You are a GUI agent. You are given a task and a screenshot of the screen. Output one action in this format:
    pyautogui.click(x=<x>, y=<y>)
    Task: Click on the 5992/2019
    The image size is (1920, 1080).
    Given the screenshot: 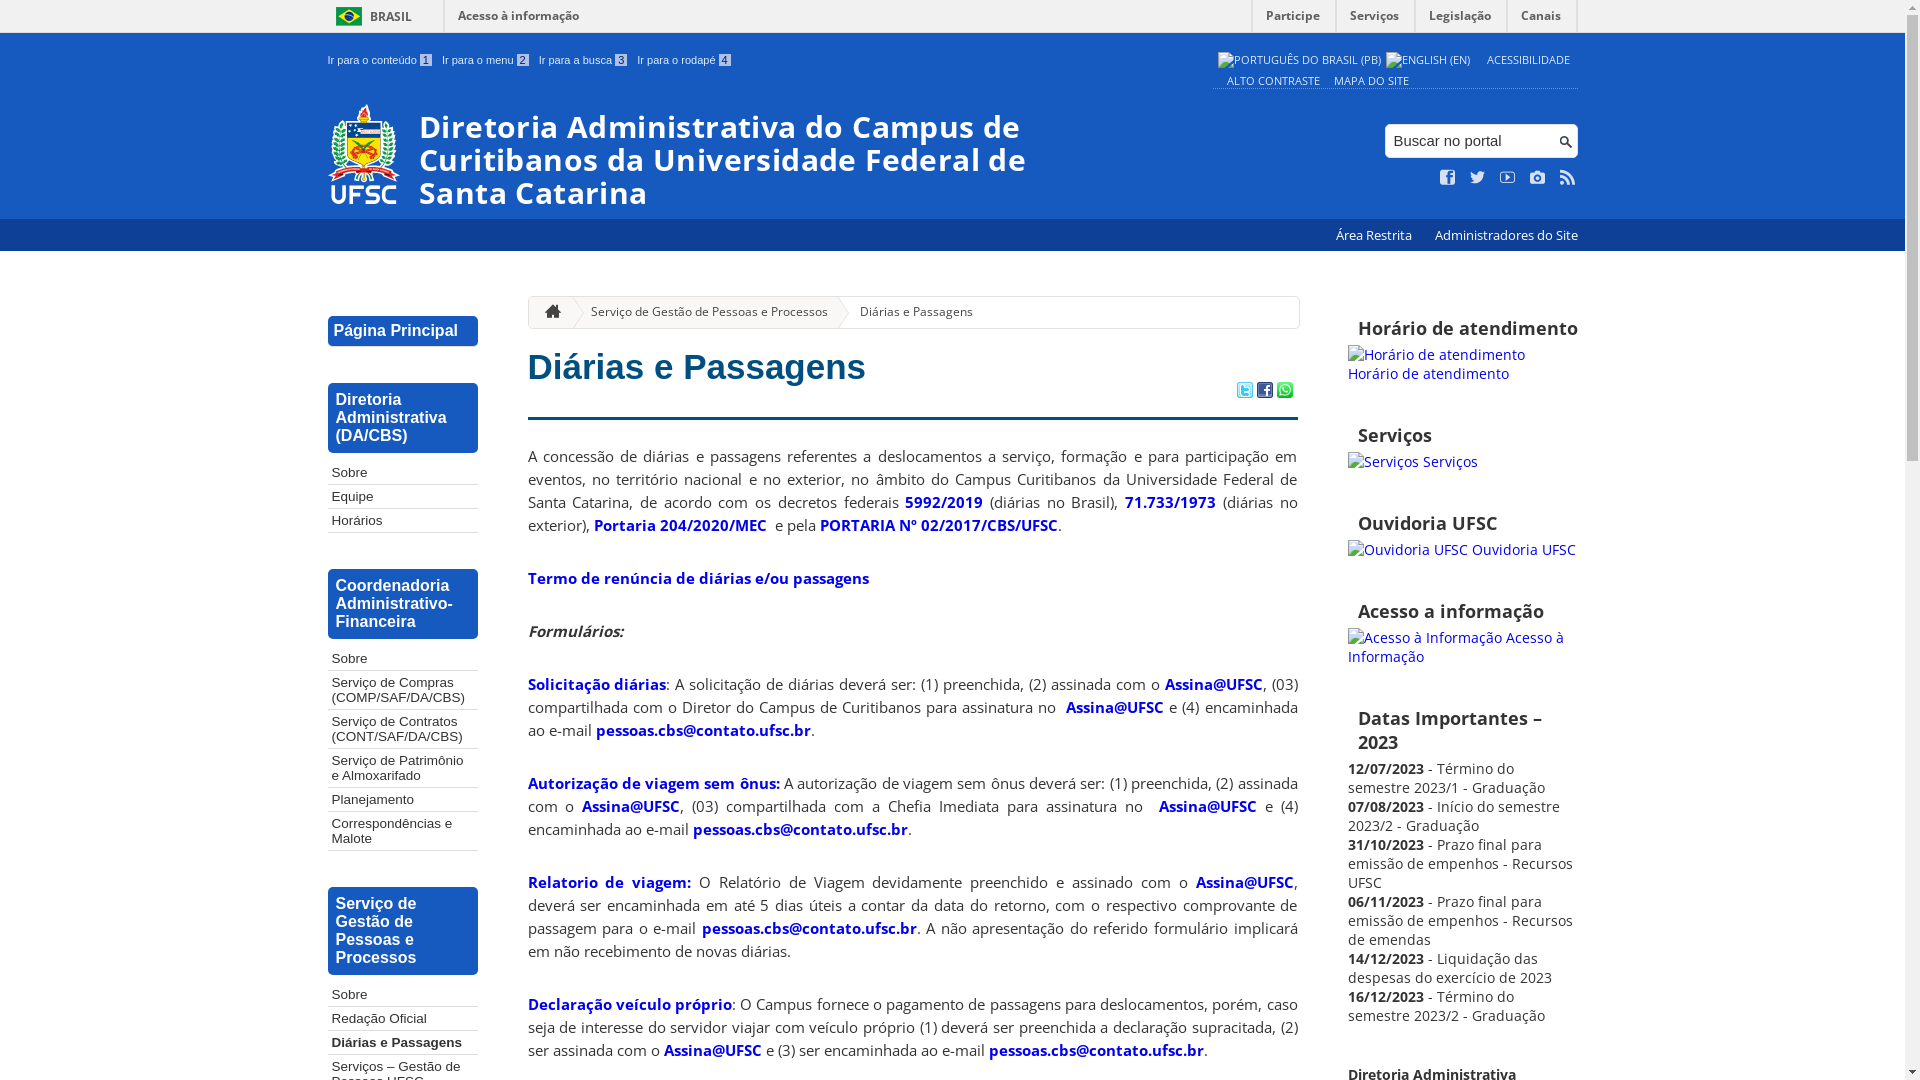 What is the action you would take?
    pyautogui.click(x=944, y=502)
    